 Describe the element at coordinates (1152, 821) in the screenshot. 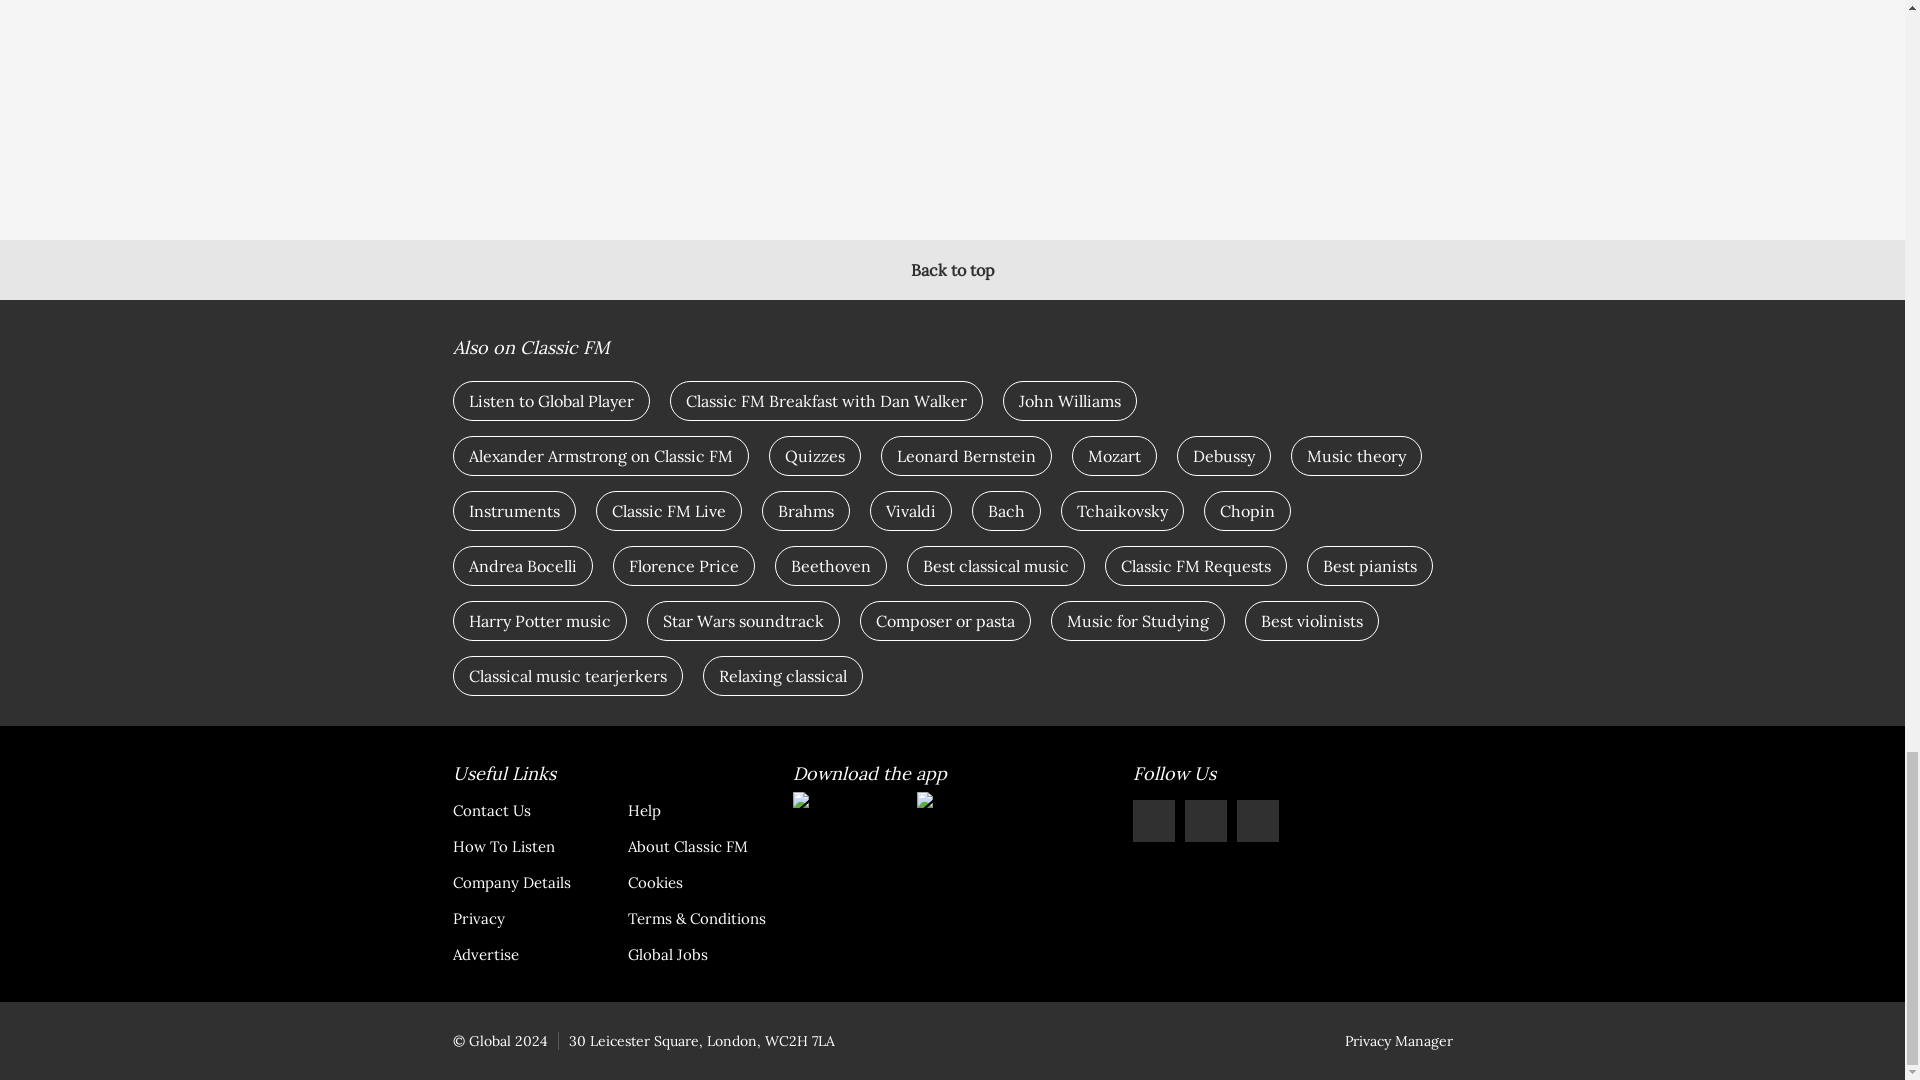

I see `Follow Classic FM on Facebook` at that location.